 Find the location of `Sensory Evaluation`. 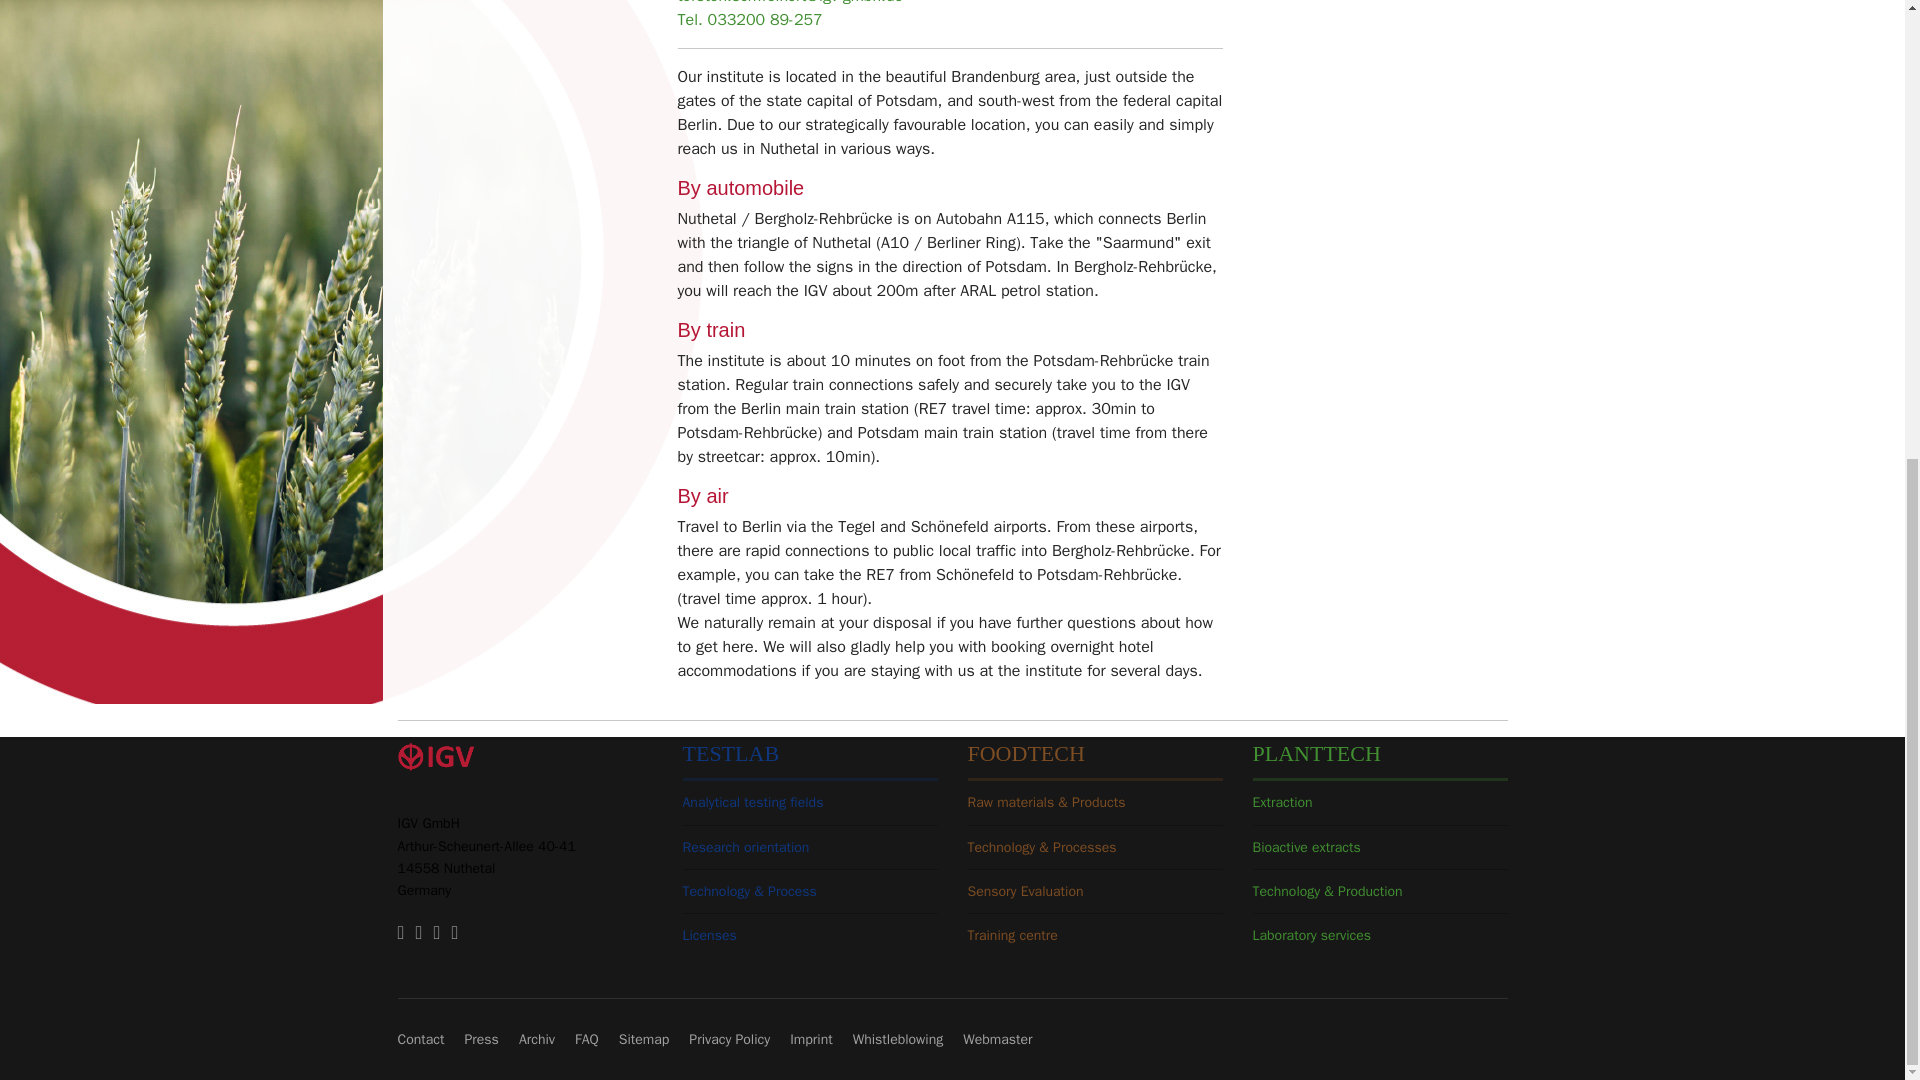

Sensory Evaluation is located at coordinates (1026, 891).